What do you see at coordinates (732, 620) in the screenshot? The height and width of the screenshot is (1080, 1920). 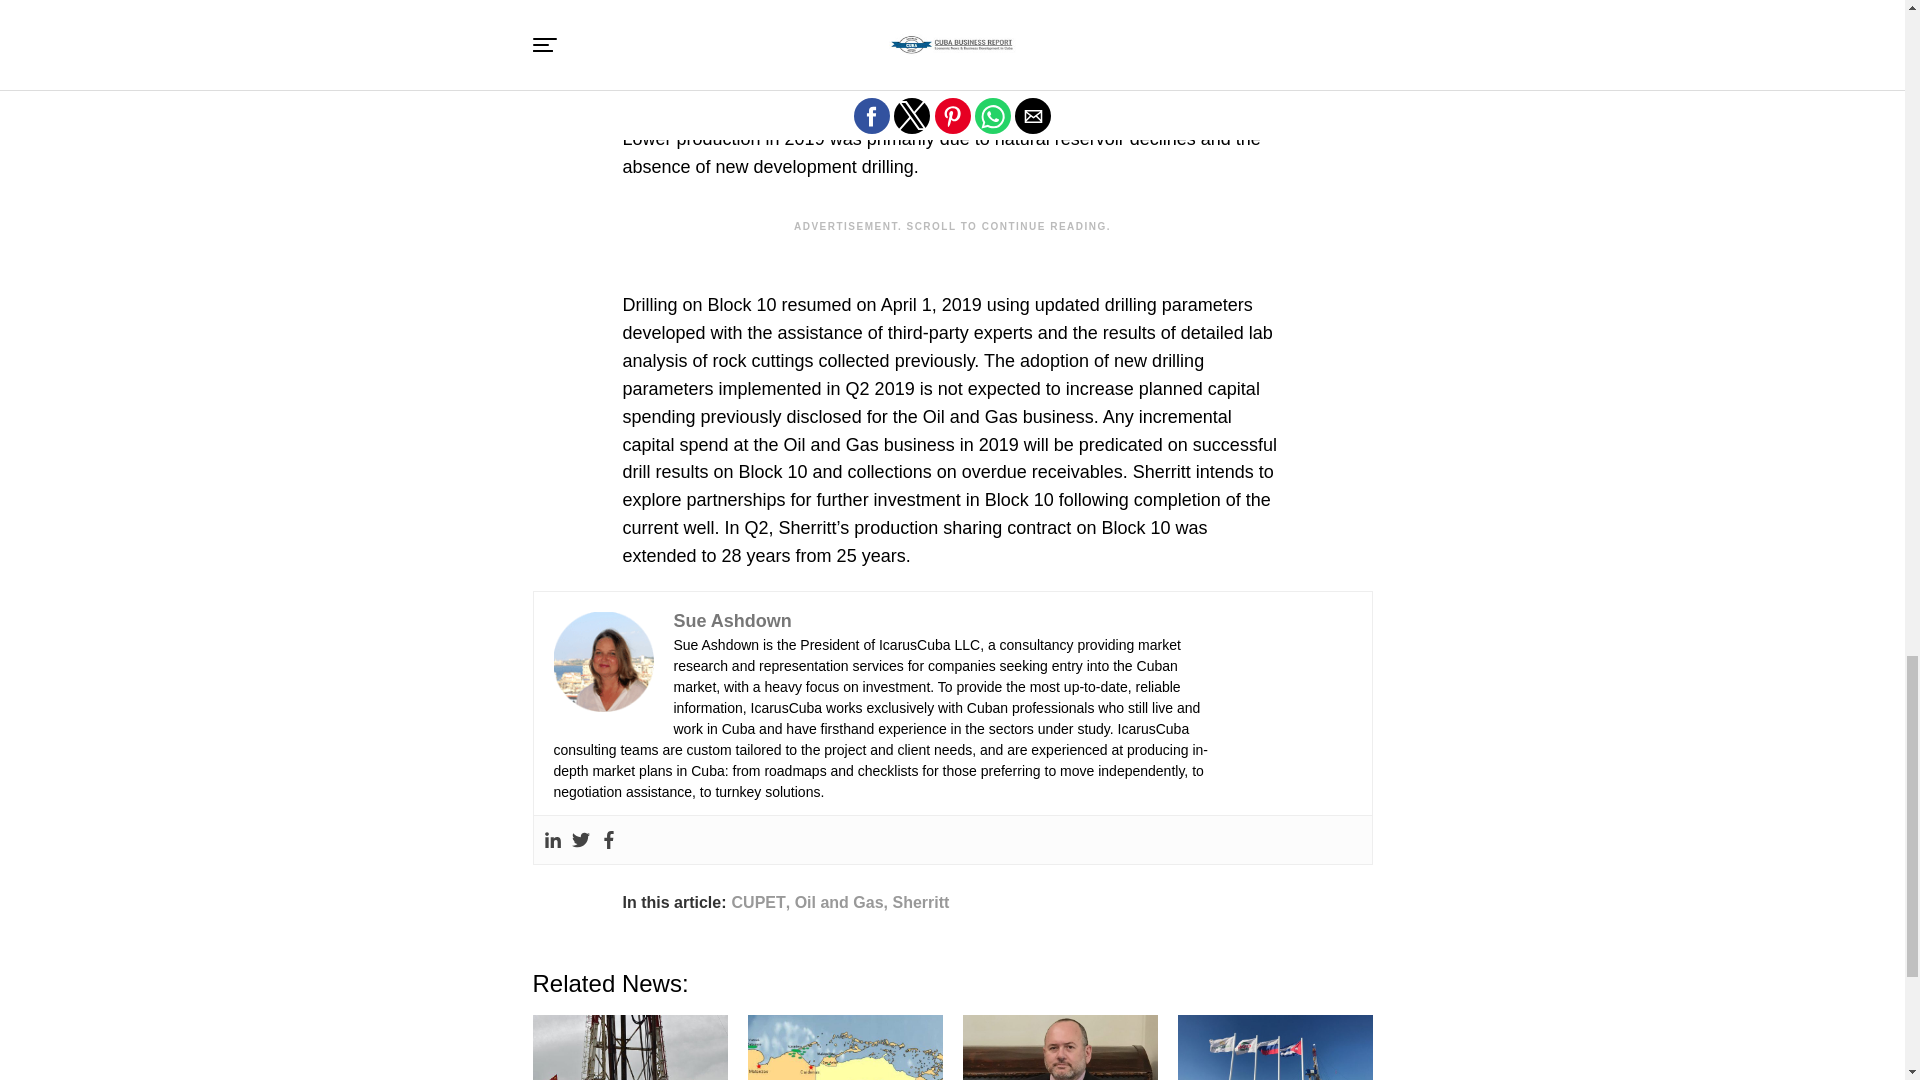 I see `Sue Ashdown` at bounding box center [732, 620].